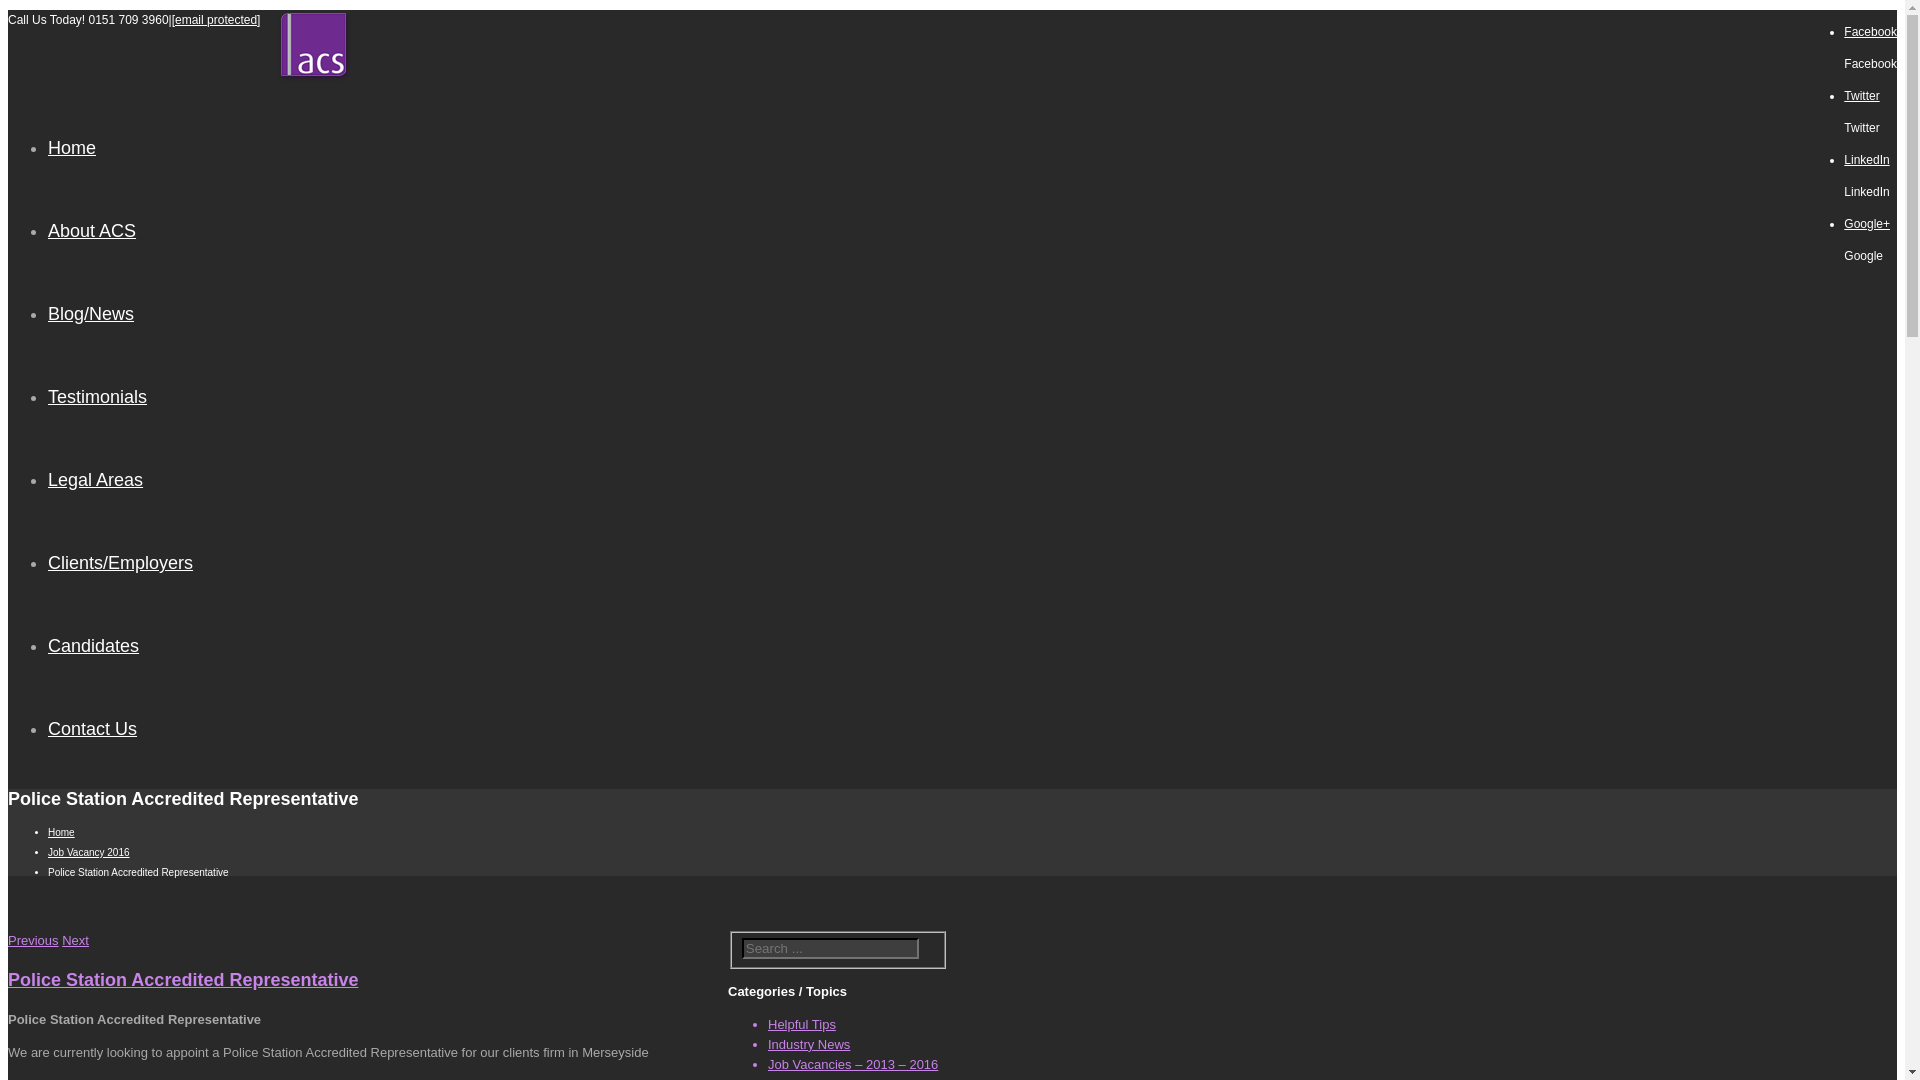  I want to click on Next, so click(74, 940).